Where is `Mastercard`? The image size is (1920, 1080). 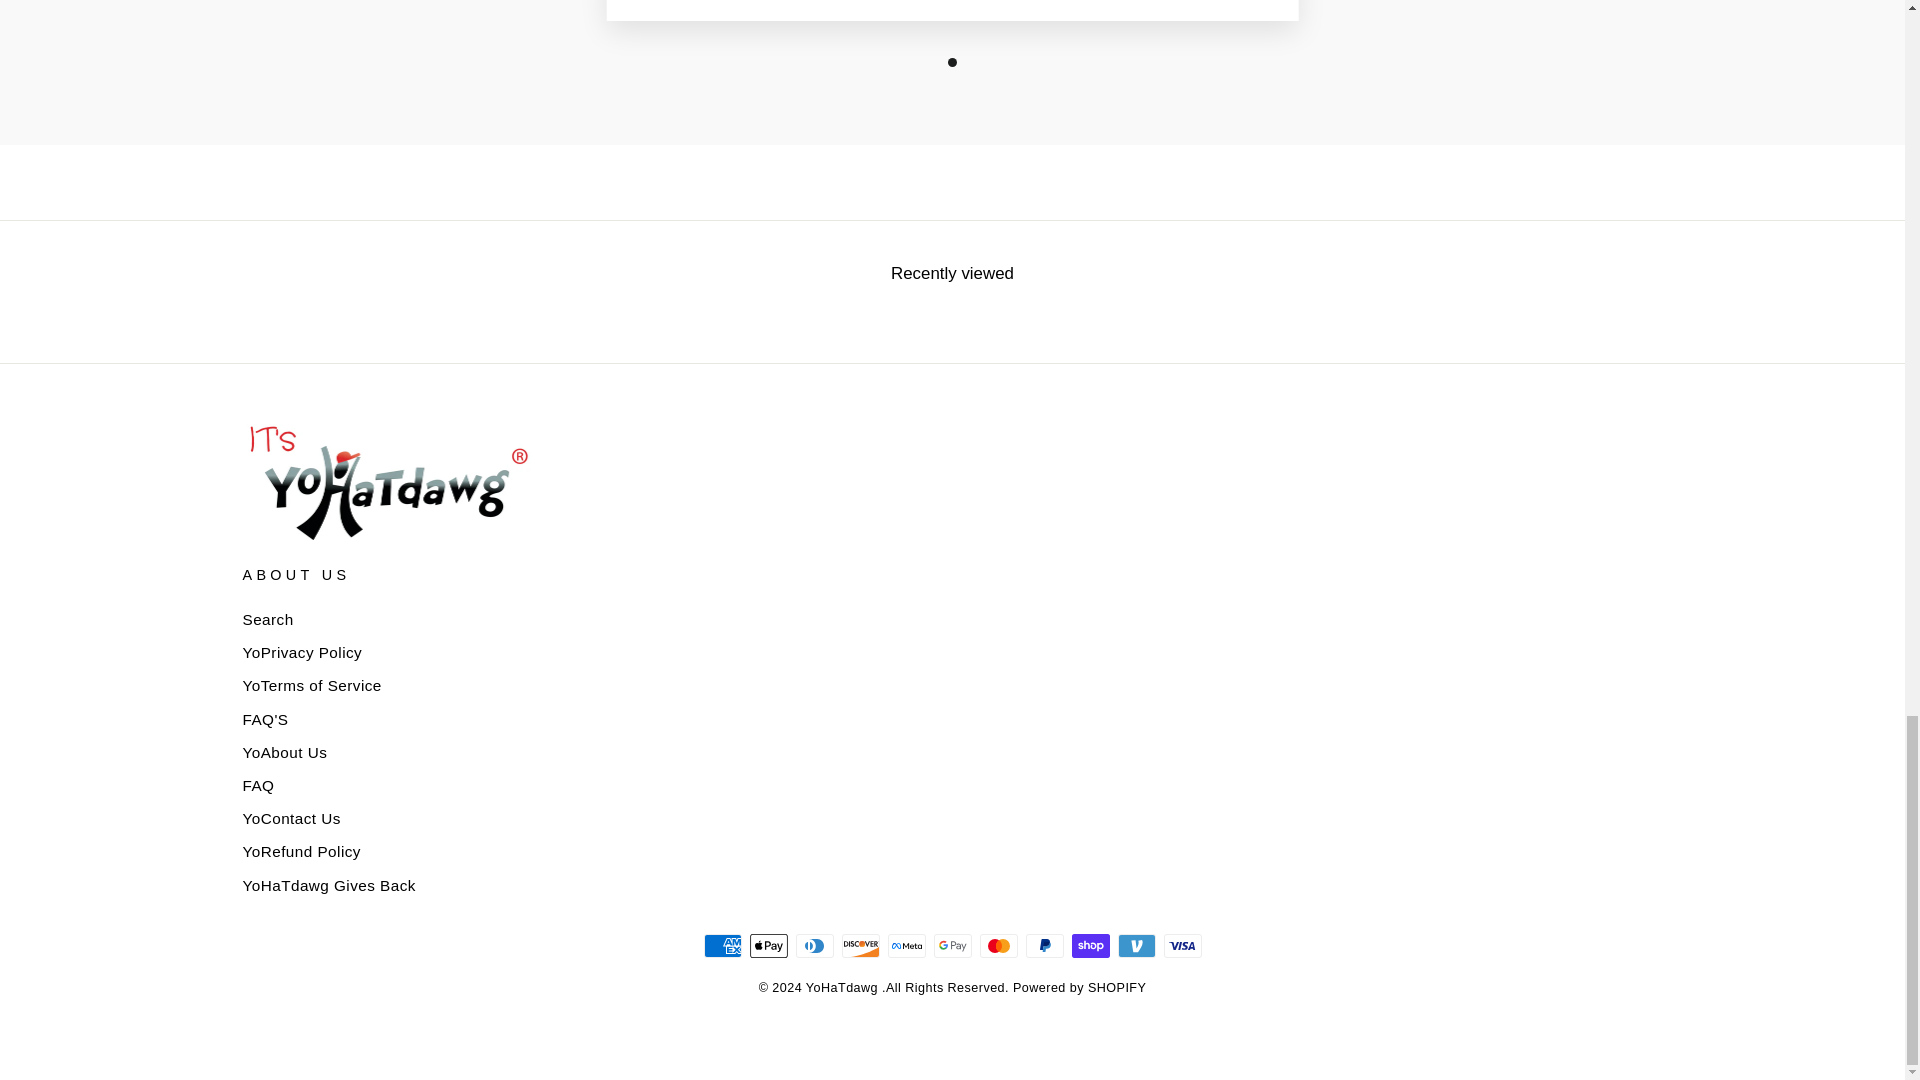
Mastercard is located at coordinates (998, 946).